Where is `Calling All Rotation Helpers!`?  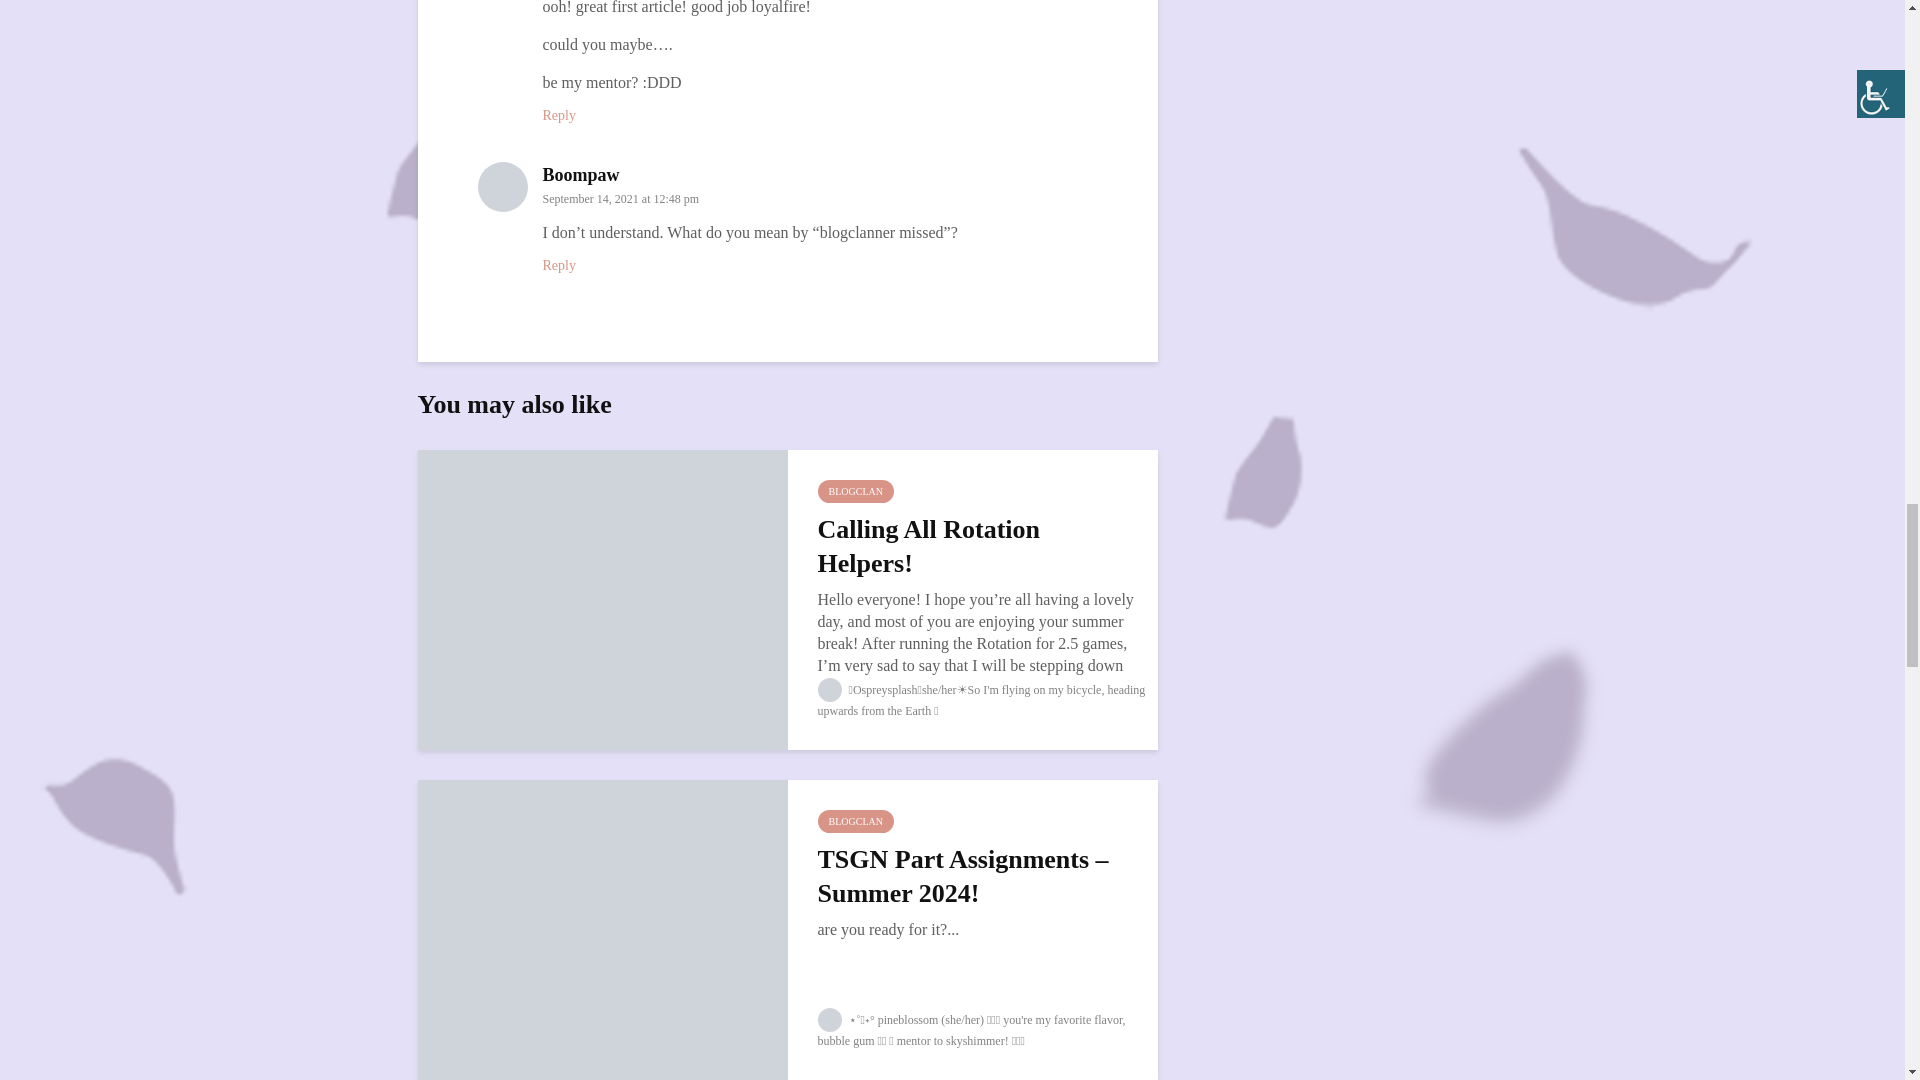 Calling All Rotation Helpers! is located at coordinates (602, 598).